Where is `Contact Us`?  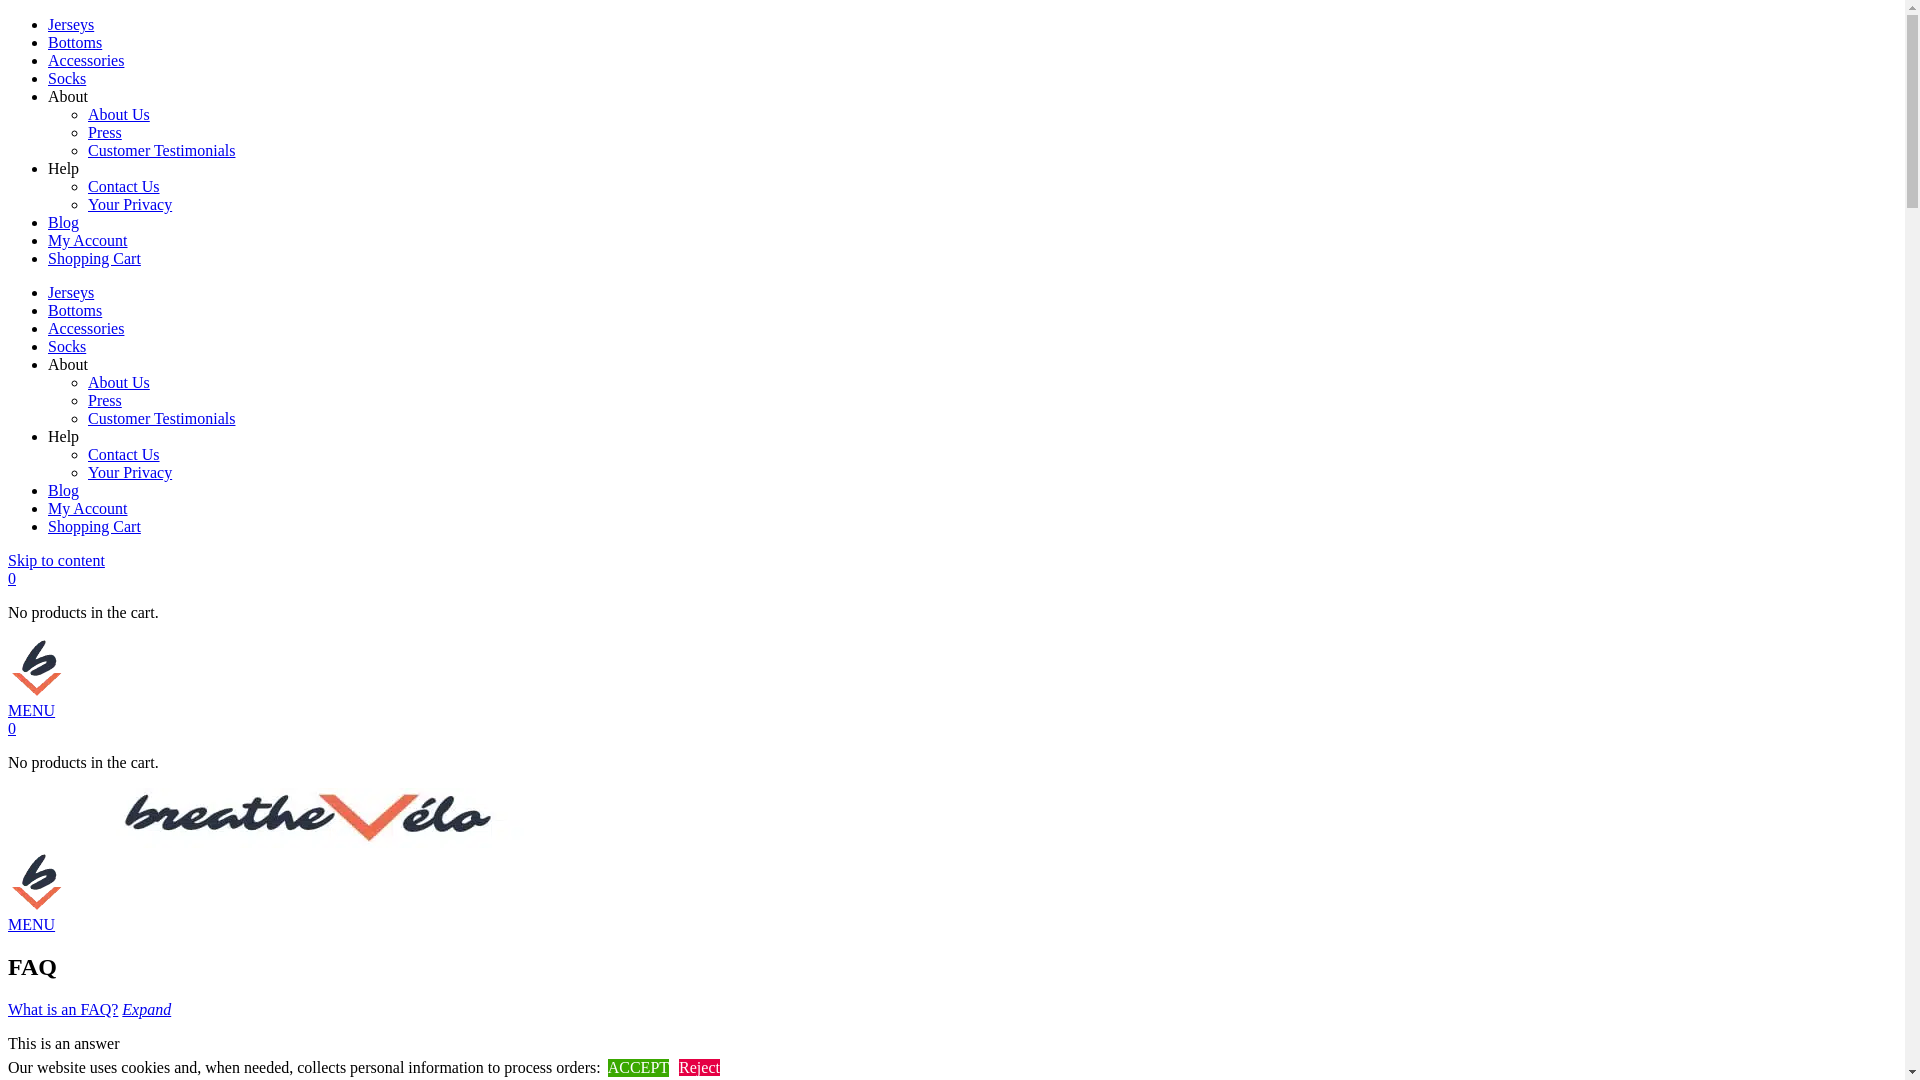
Contact Us is located at coordinates (124, 186).